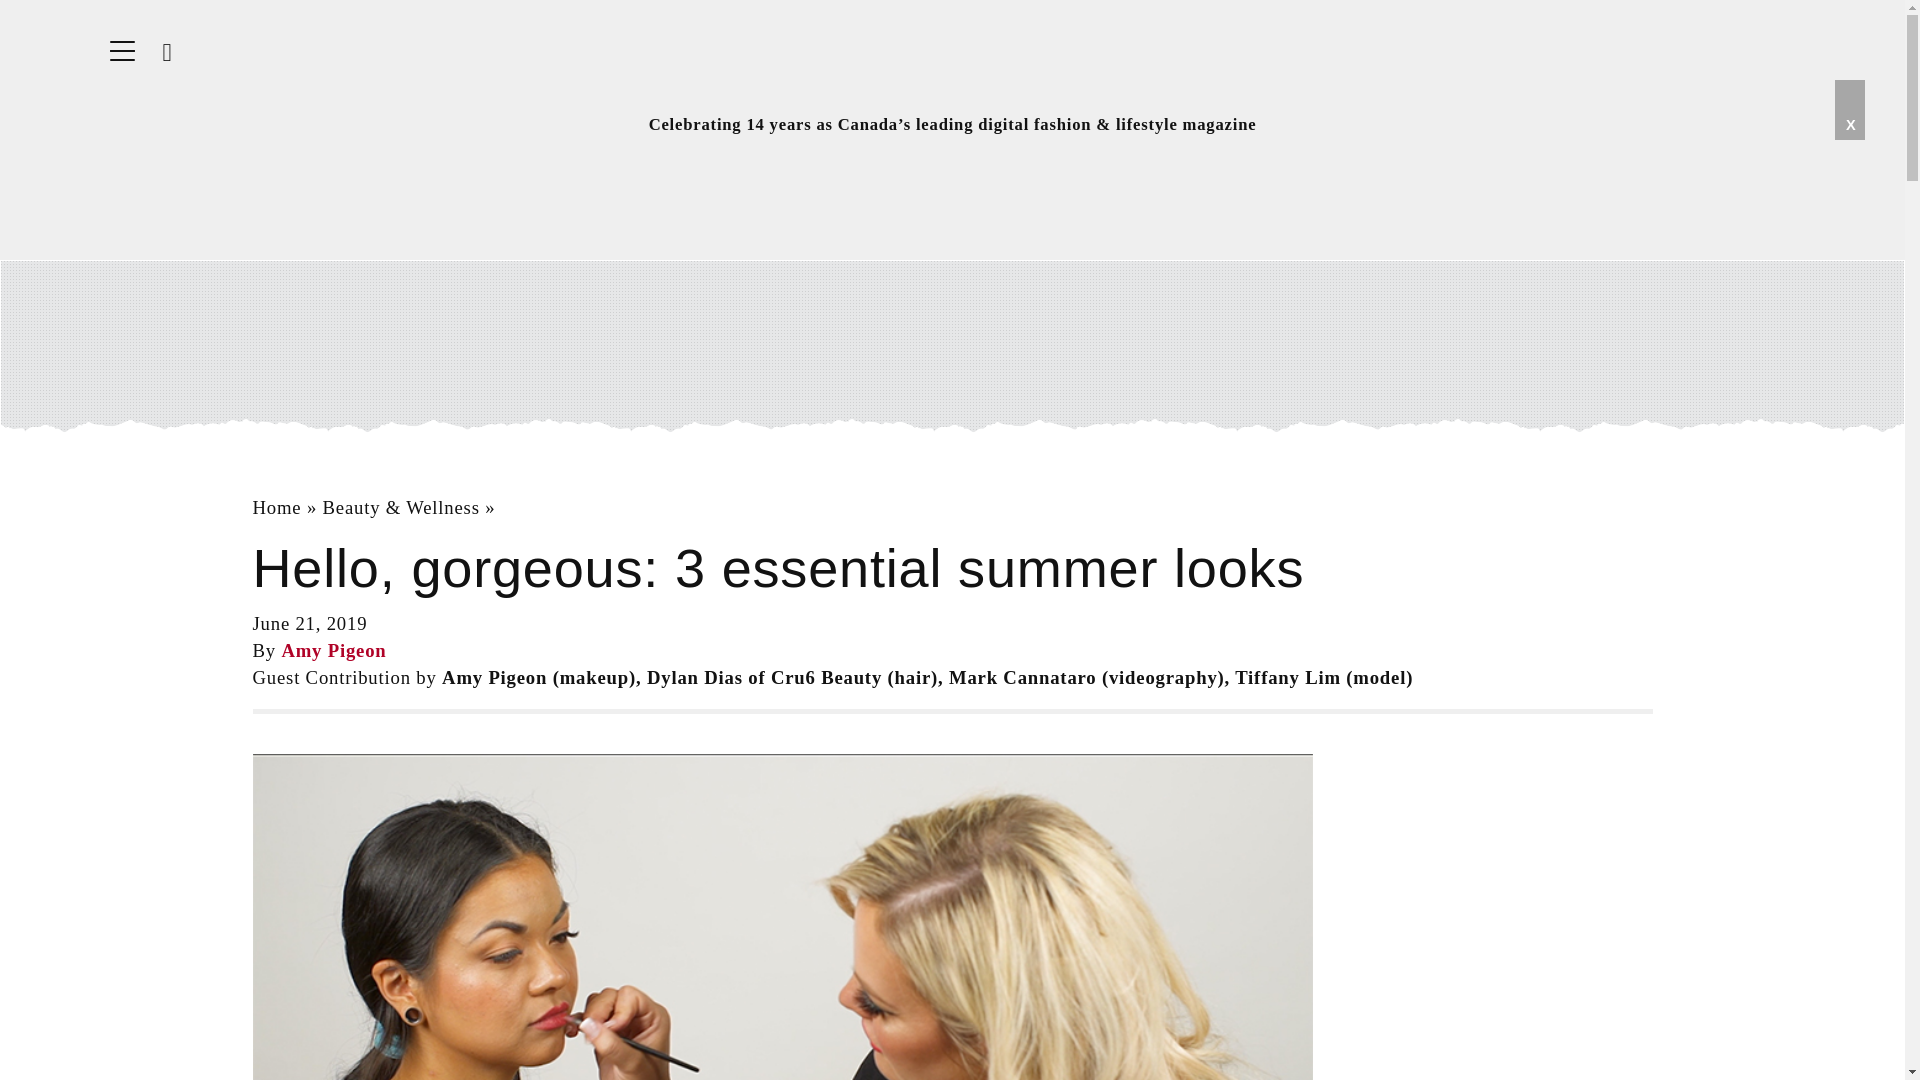  What do you see at coordinates (953, 346) in the screenshot?
I see `Advertisement` at bounding box center [953, 346].